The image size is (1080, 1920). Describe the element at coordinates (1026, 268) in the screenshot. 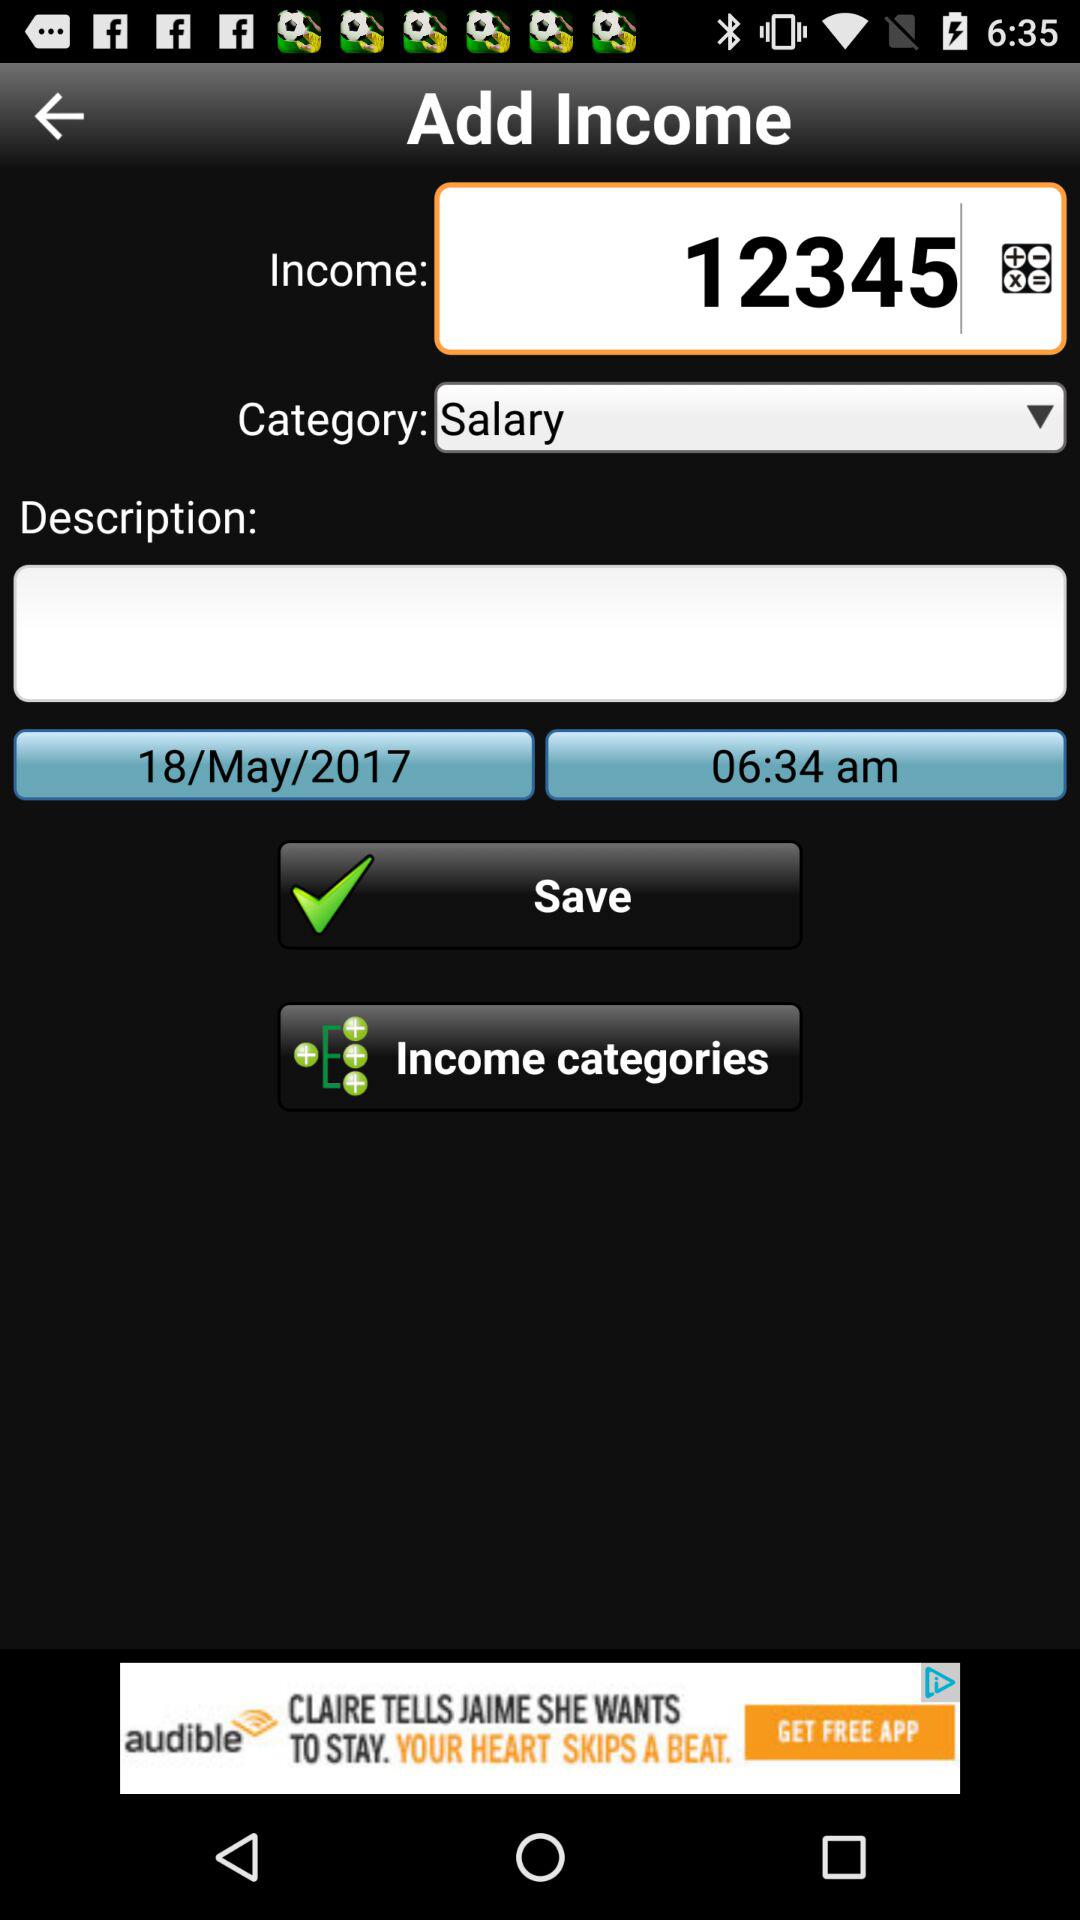

I see `calculate` at that location.